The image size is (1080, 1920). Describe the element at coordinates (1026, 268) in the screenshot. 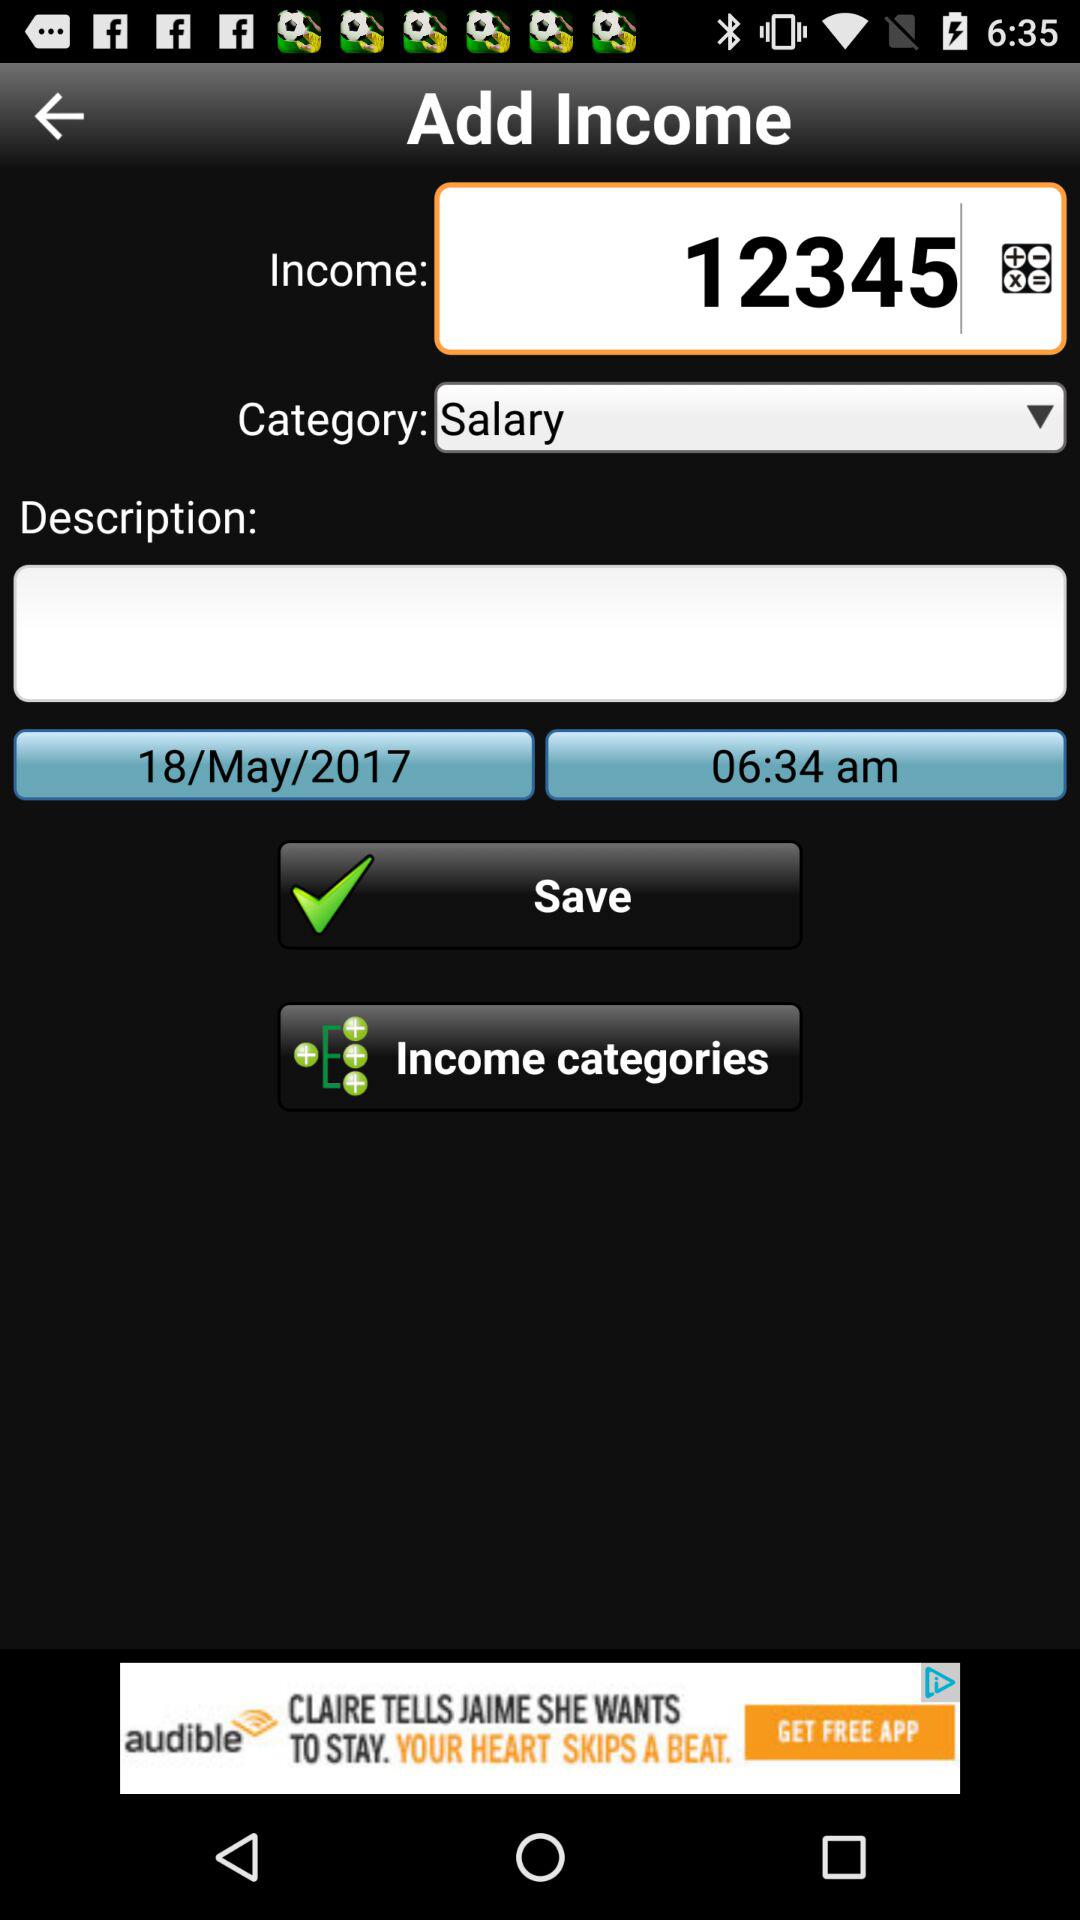

I see `calculate` at that location.